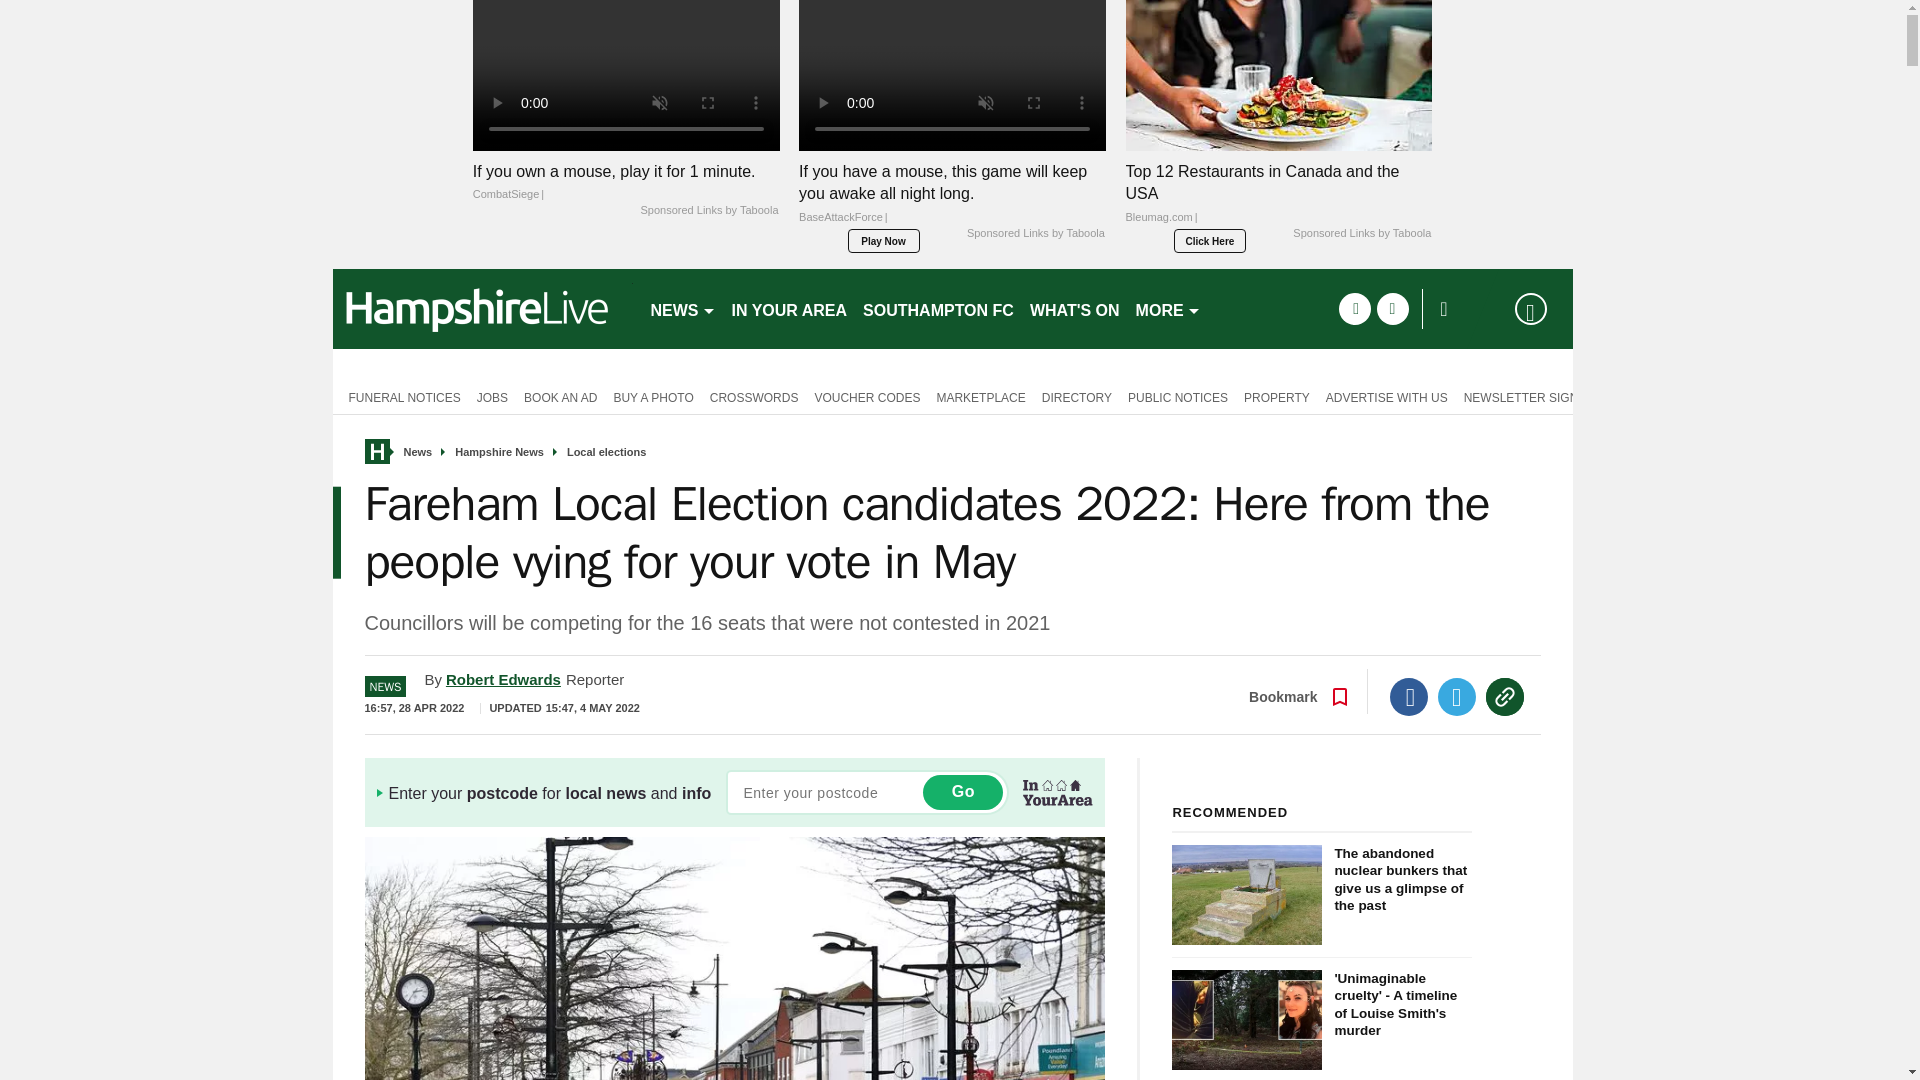 This screenshot has width=1920, height=1080. Describe the element at coordinates (1354, 308) in the screenshot. I see `facebook` at that location.